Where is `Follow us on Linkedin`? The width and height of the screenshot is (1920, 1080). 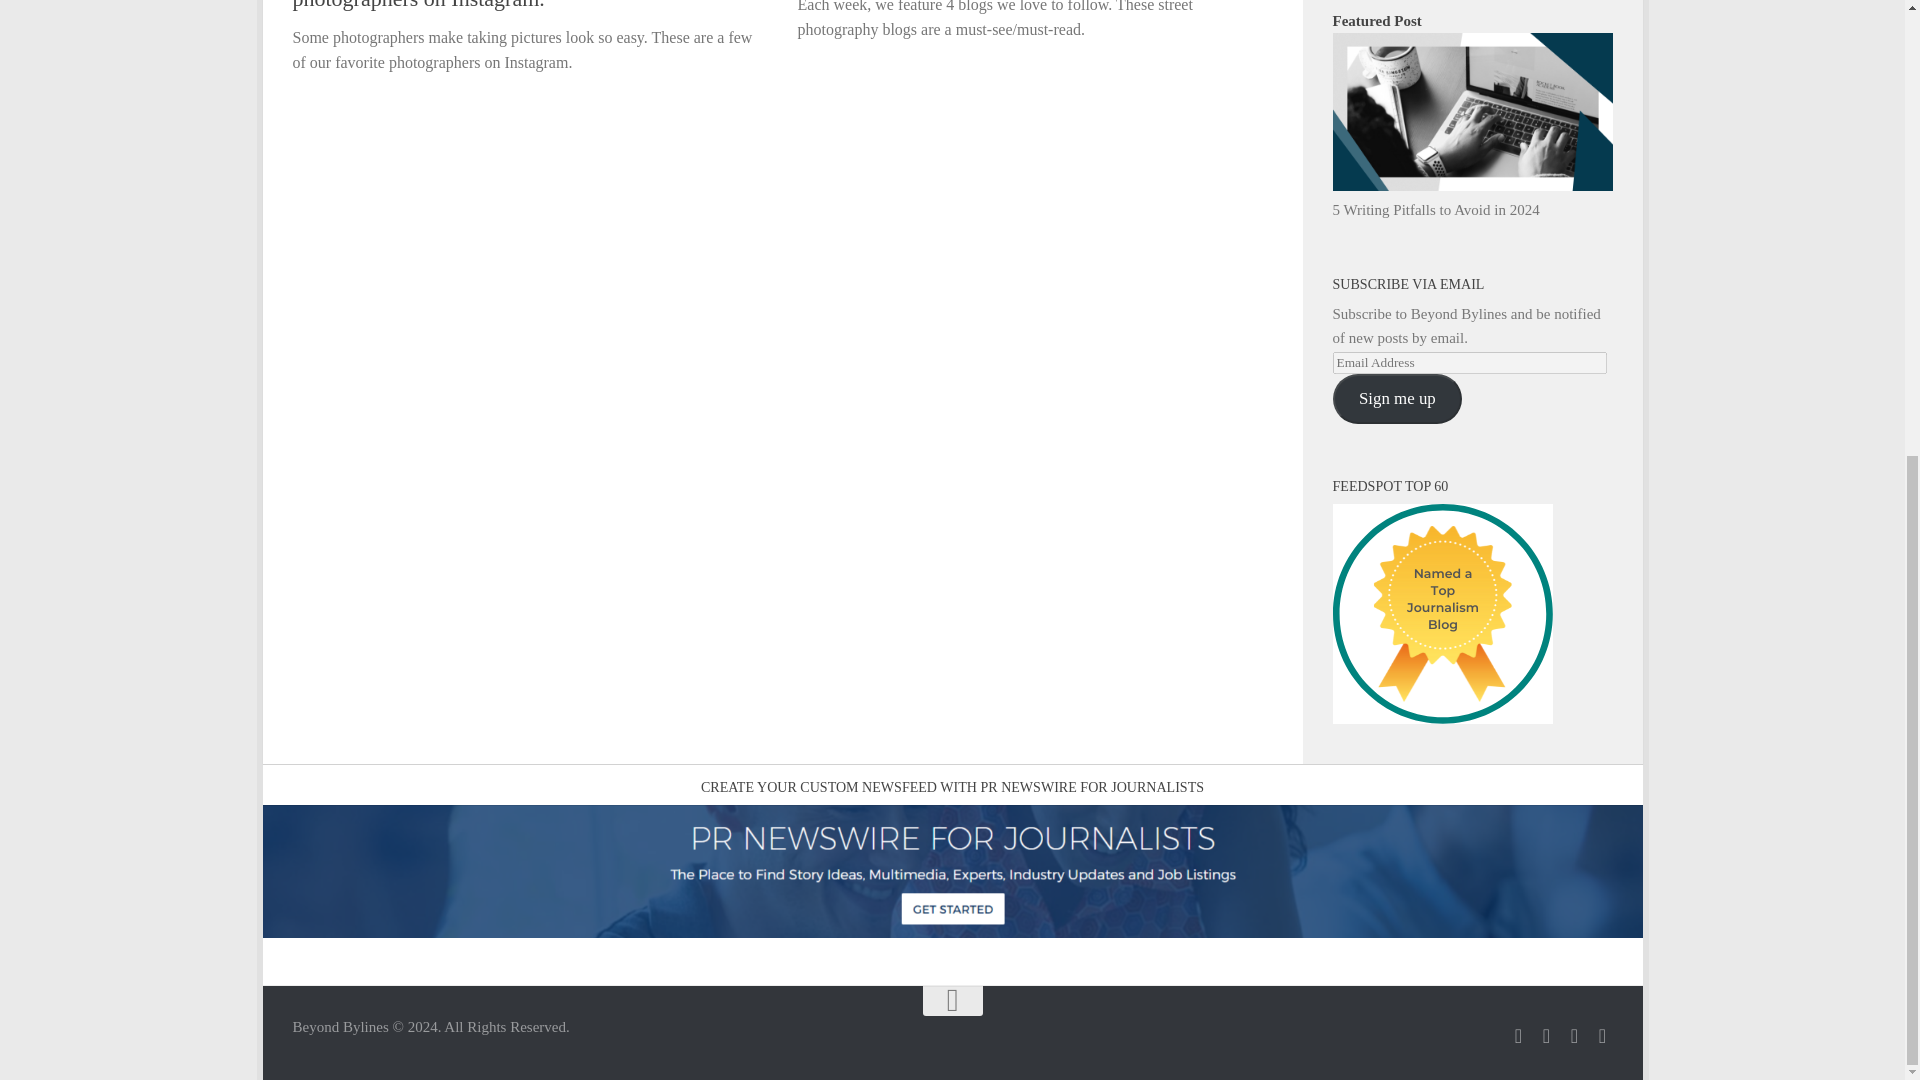 Follow us on Linkedin is located at coordinates (1574, 1036).